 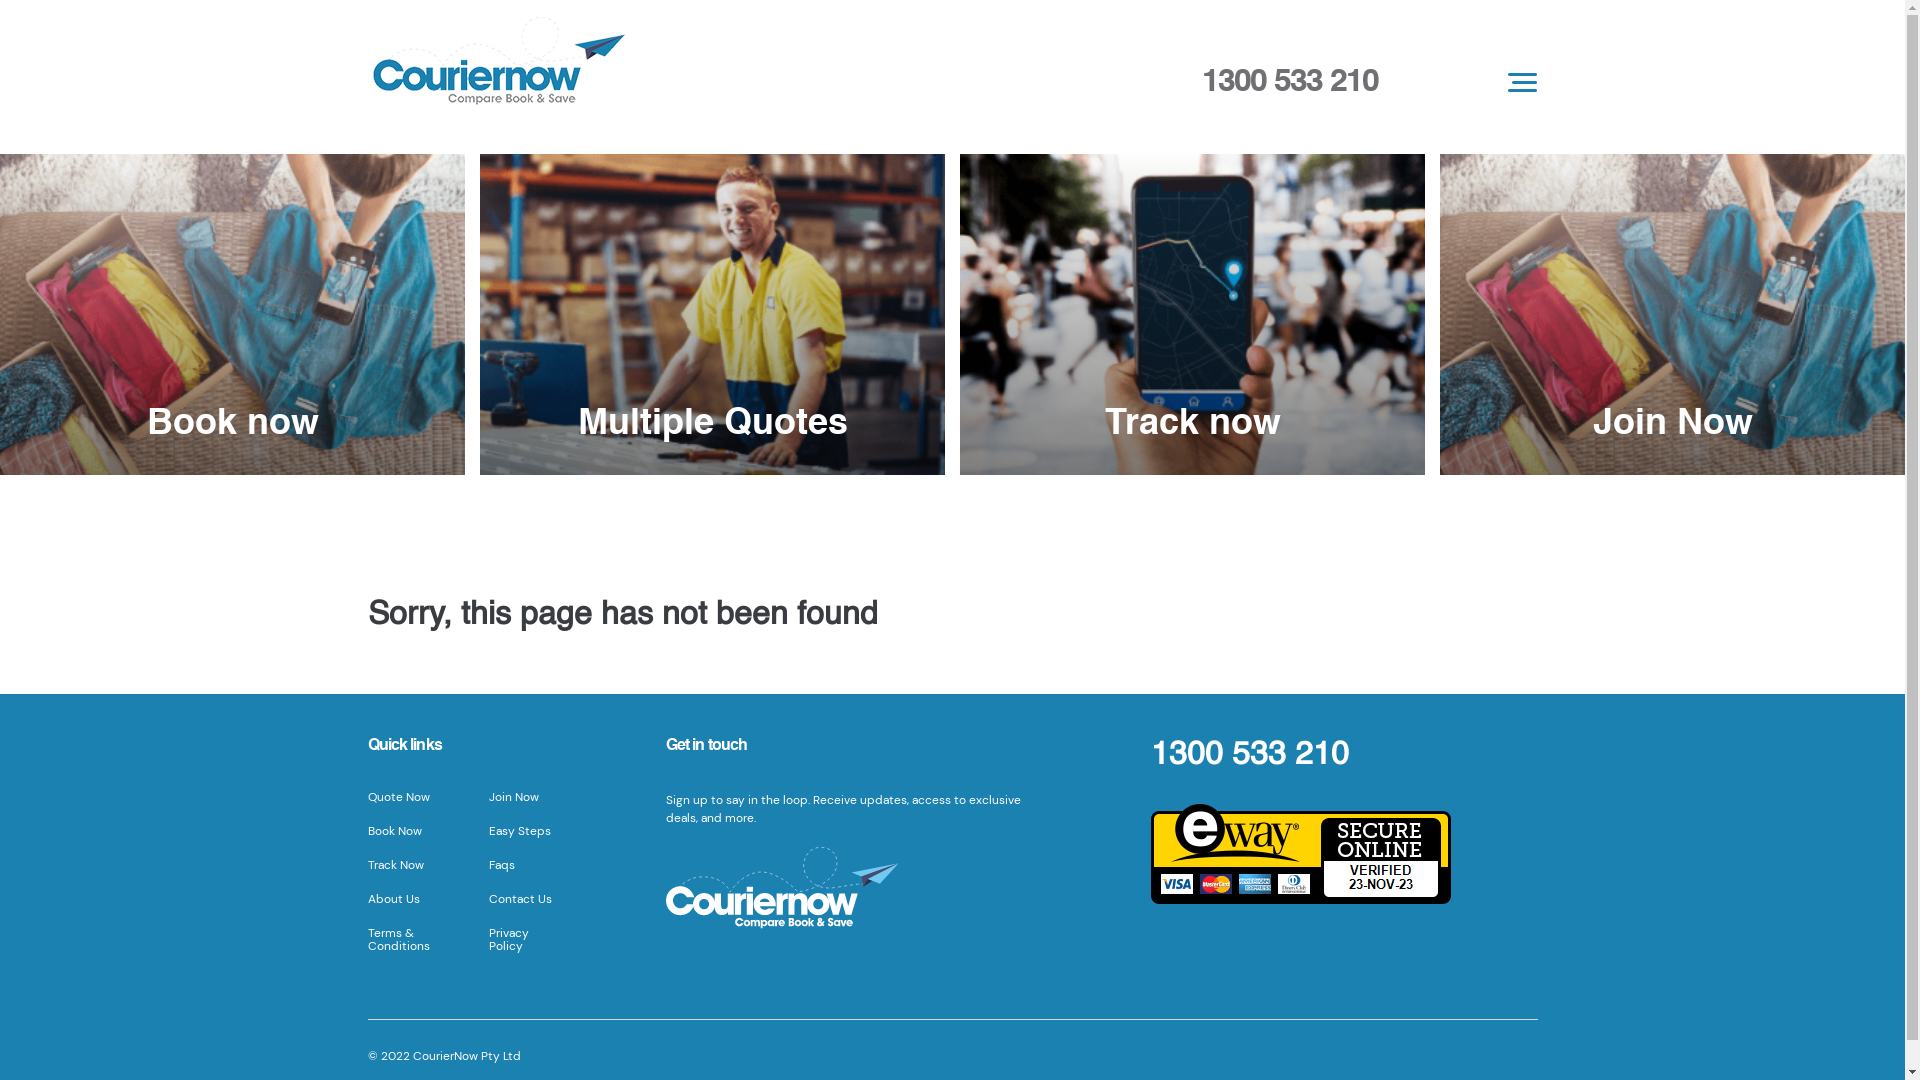 I want to click on Quote Now, so click(x=399, y=797).